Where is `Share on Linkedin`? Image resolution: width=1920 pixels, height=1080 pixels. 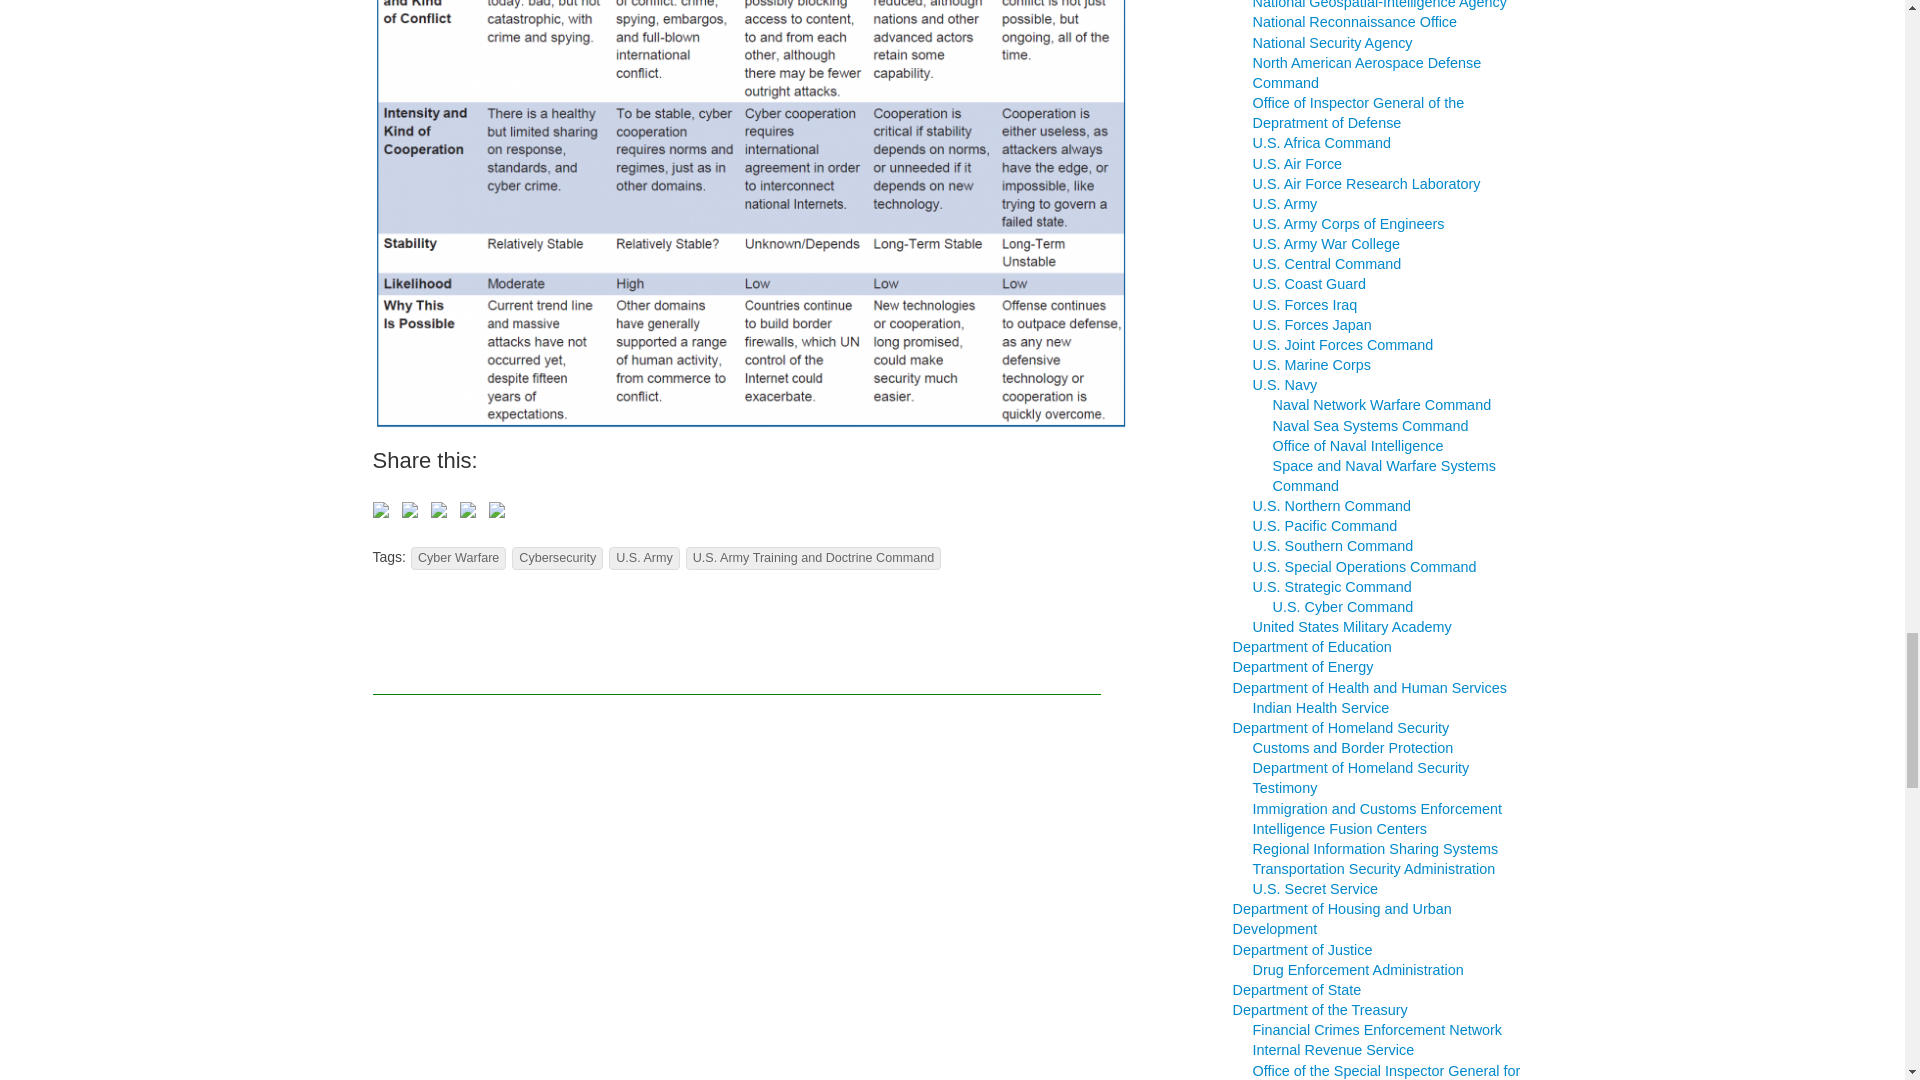
Share on Linkedin is located at coordinates (468, 510).